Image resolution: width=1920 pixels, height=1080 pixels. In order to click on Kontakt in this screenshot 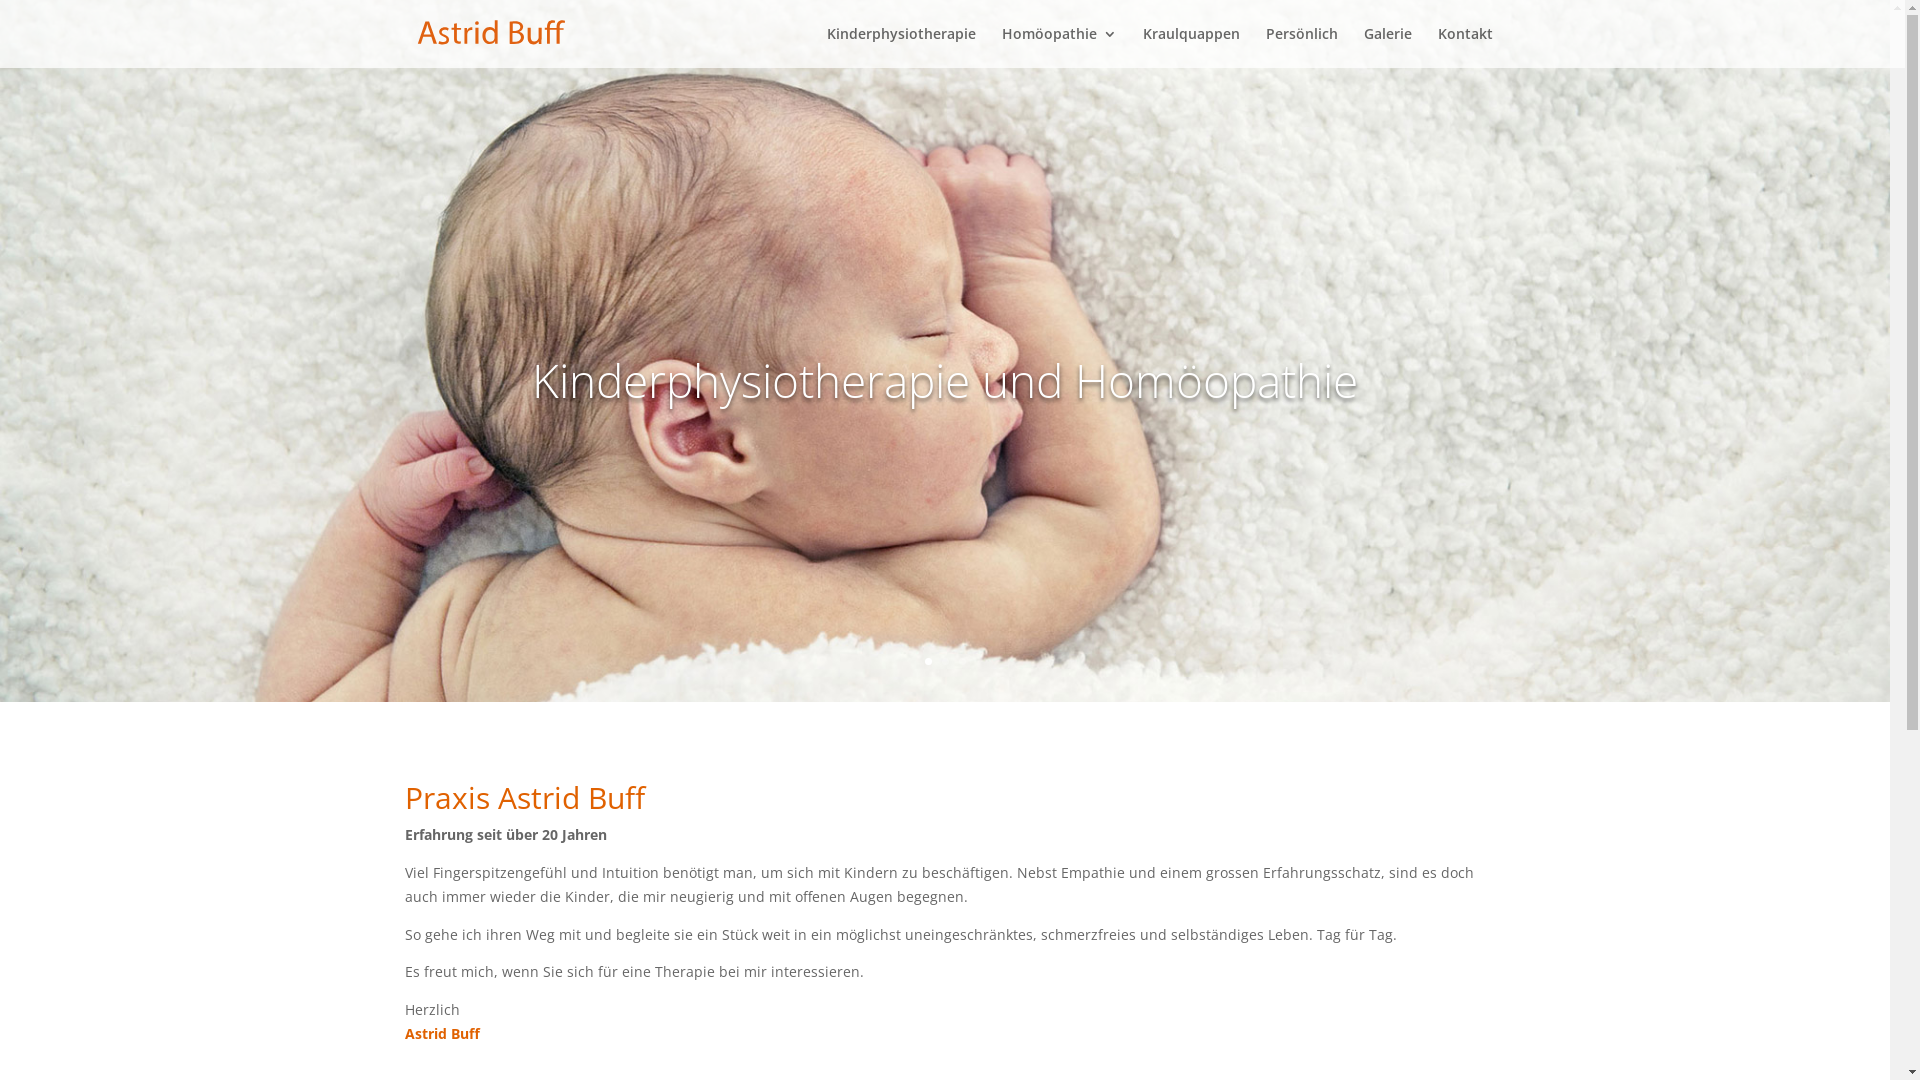, I will do `click(1466, 48)`.